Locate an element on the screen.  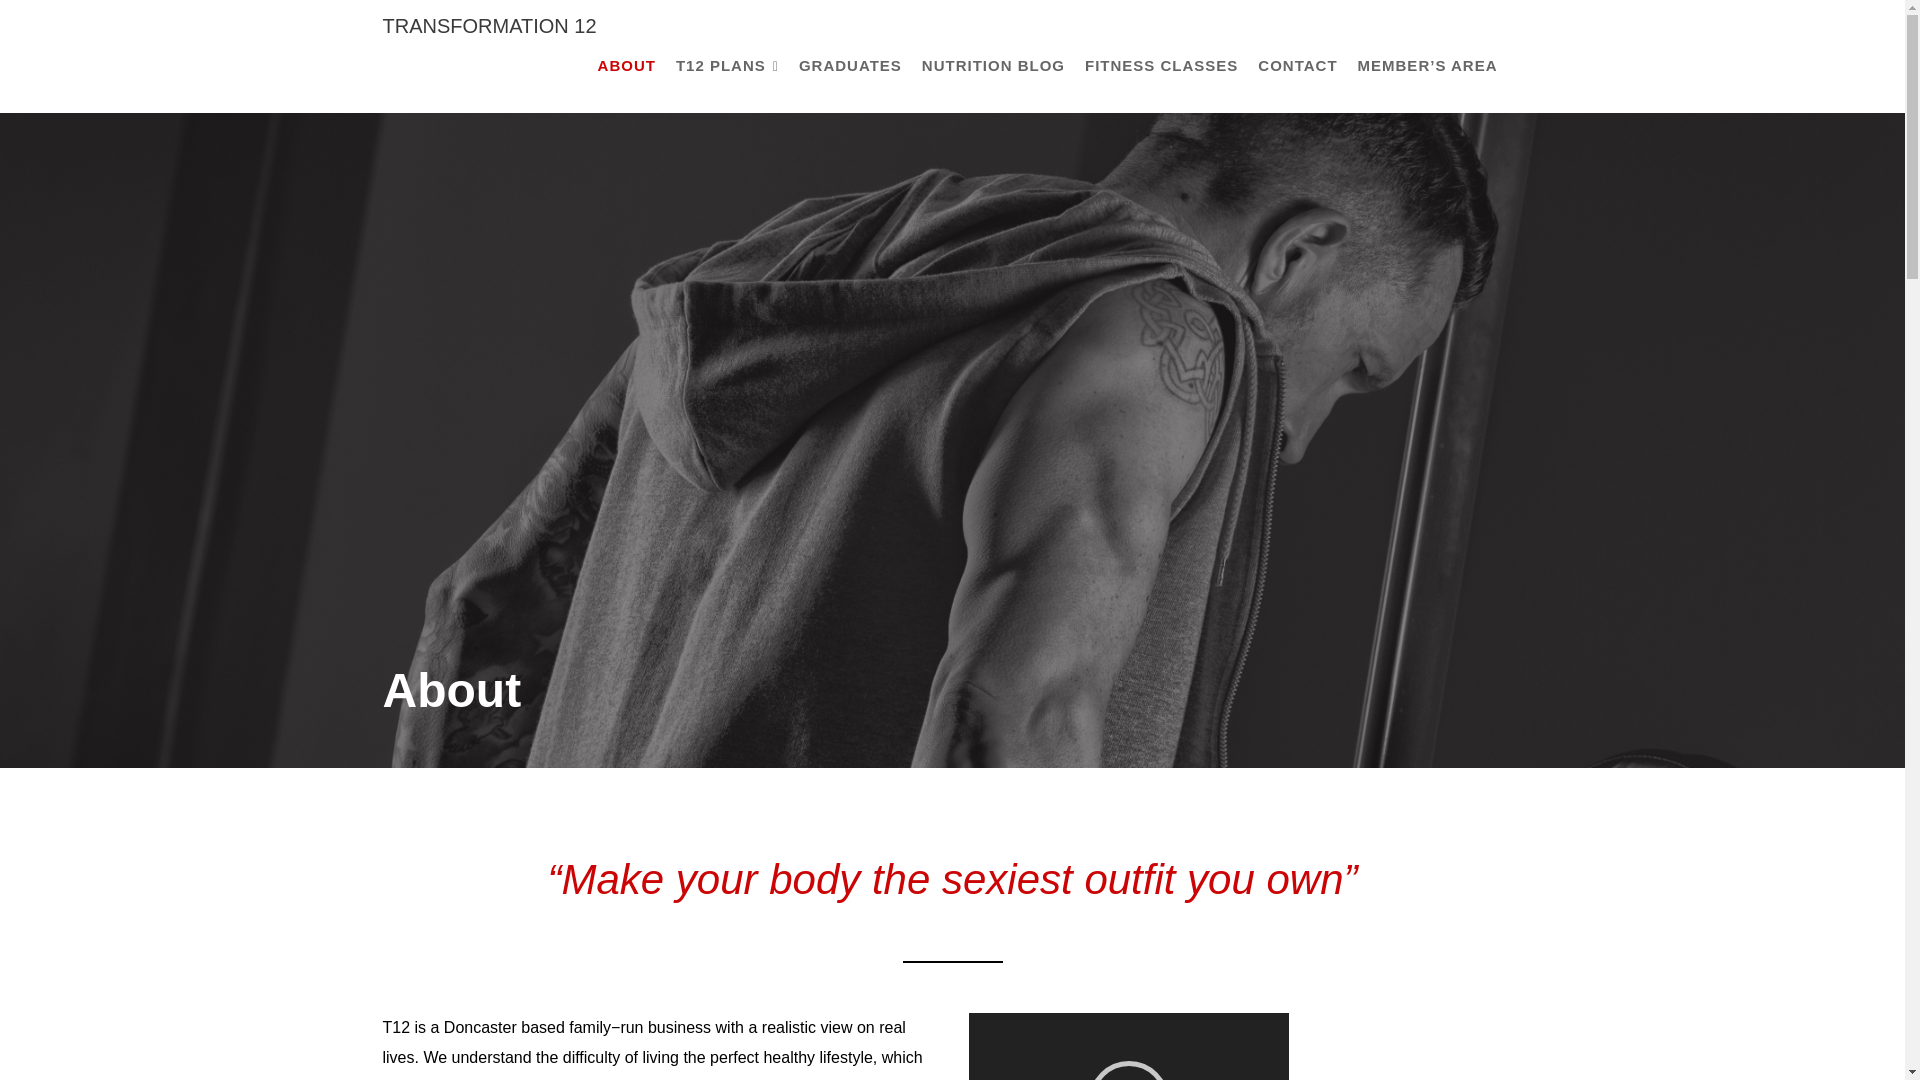
TRANSFORMATION 12 is located at coordinates (488, 26).